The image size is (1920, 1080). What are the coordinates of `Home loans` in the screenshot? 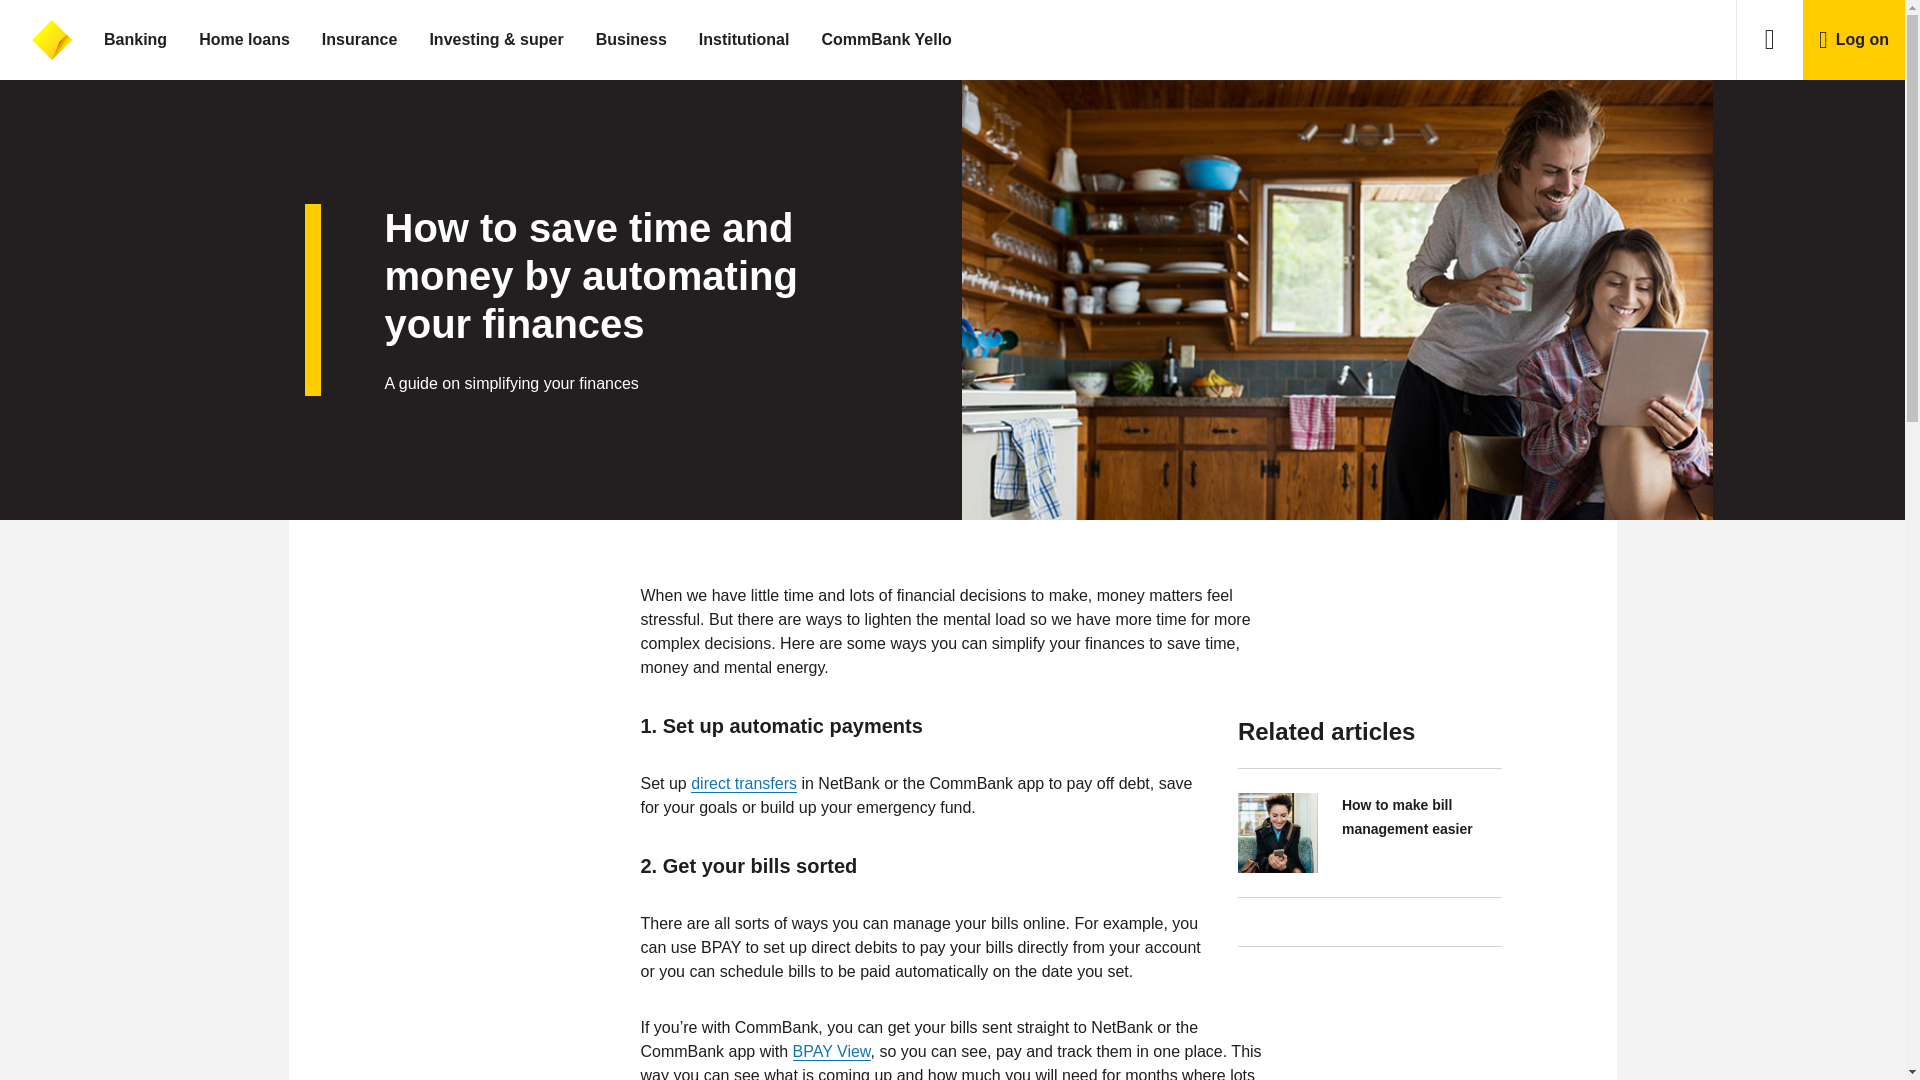 It's located at (244, 40).